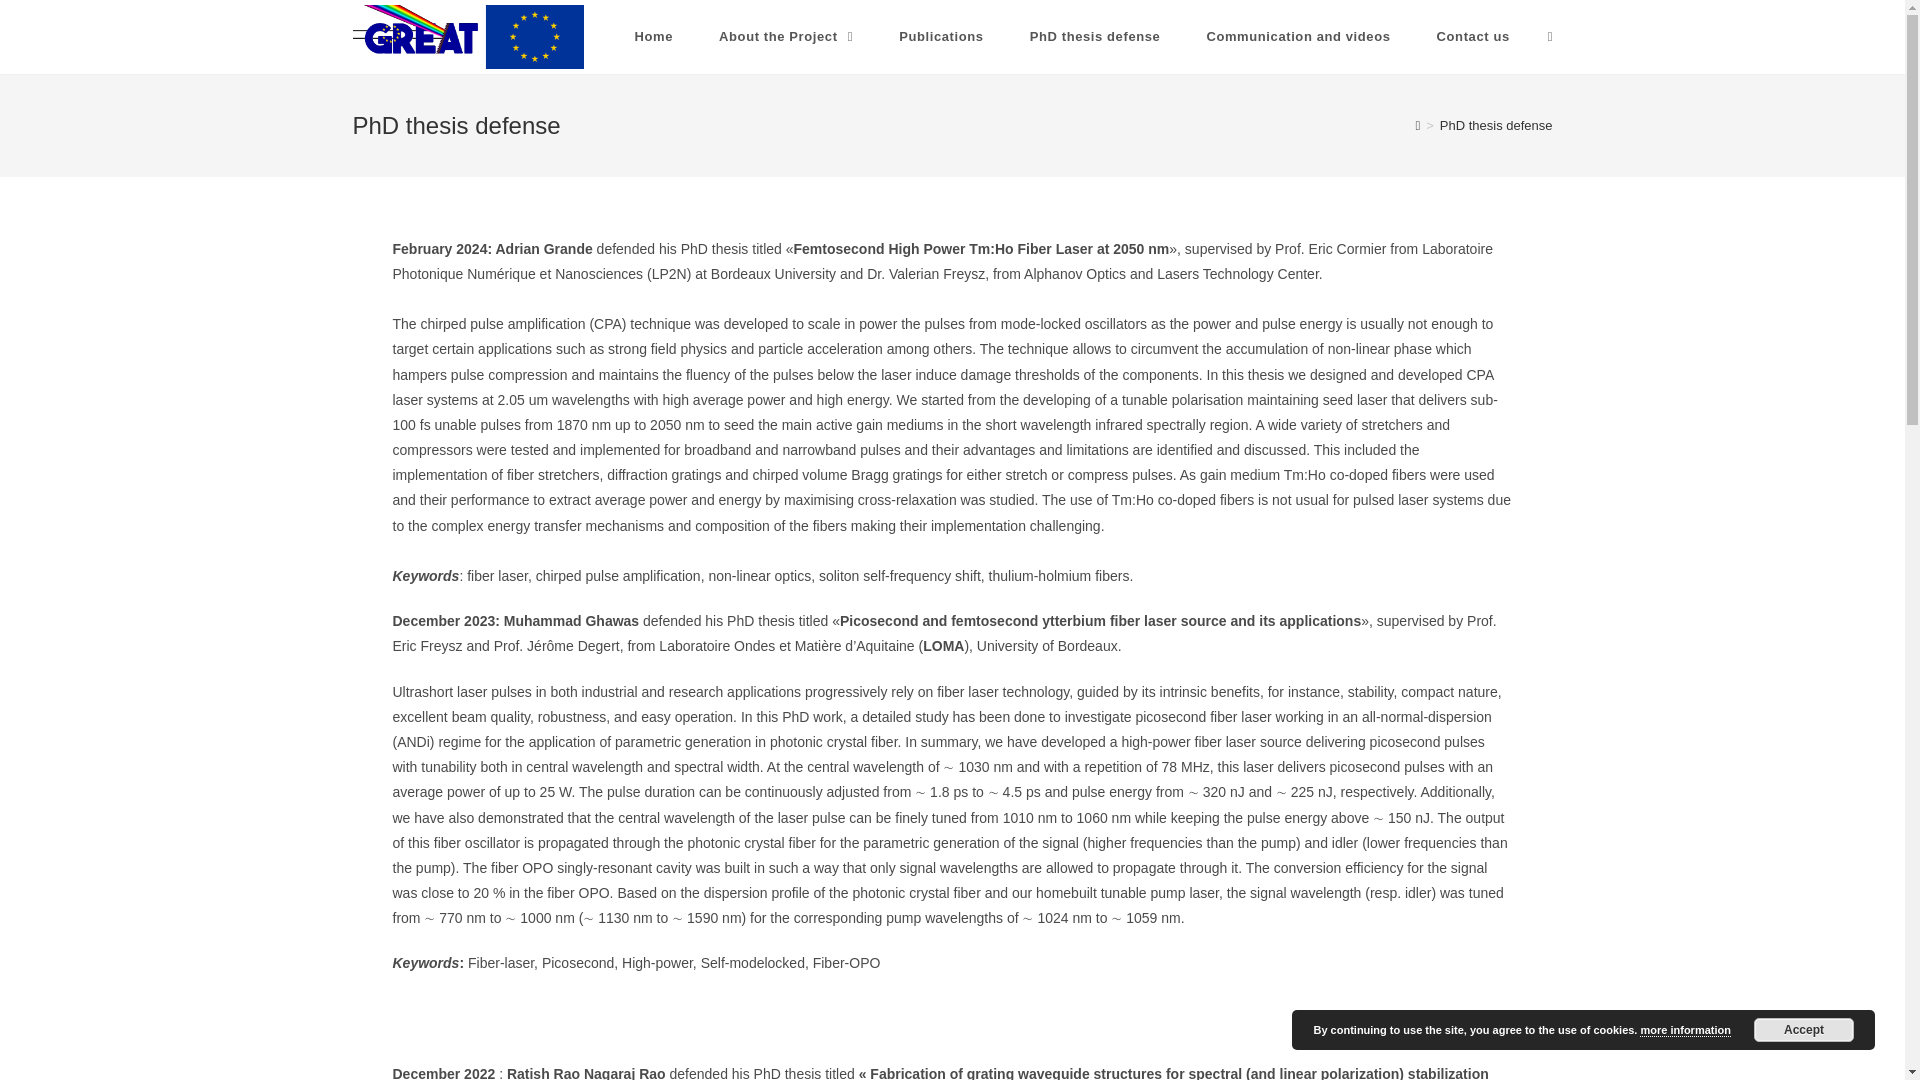 The image size is (1920, 1080). Describe the element at coordinates (1804, 1030) in the screenshot. I see `Accept` at that location.